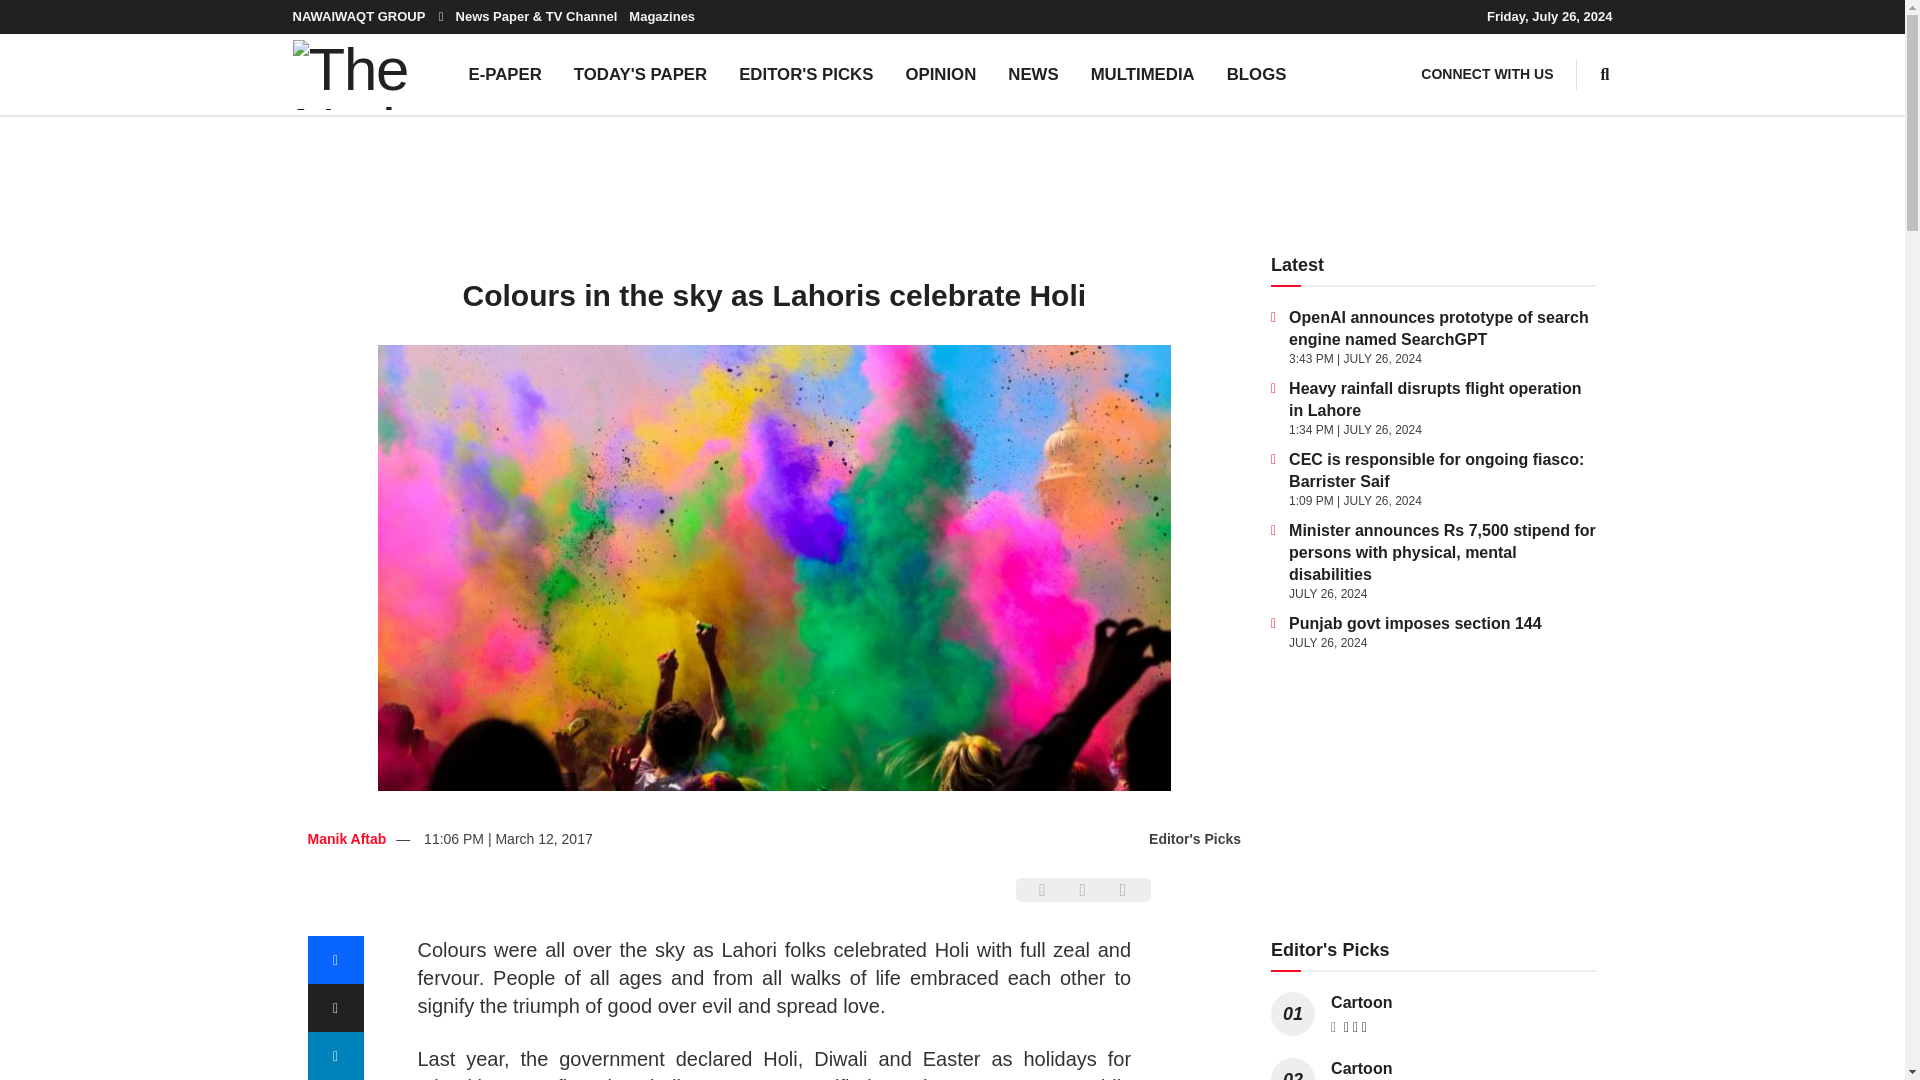 The image size is (1920, 1080). I want to click on Magazines, so click(662, 16).